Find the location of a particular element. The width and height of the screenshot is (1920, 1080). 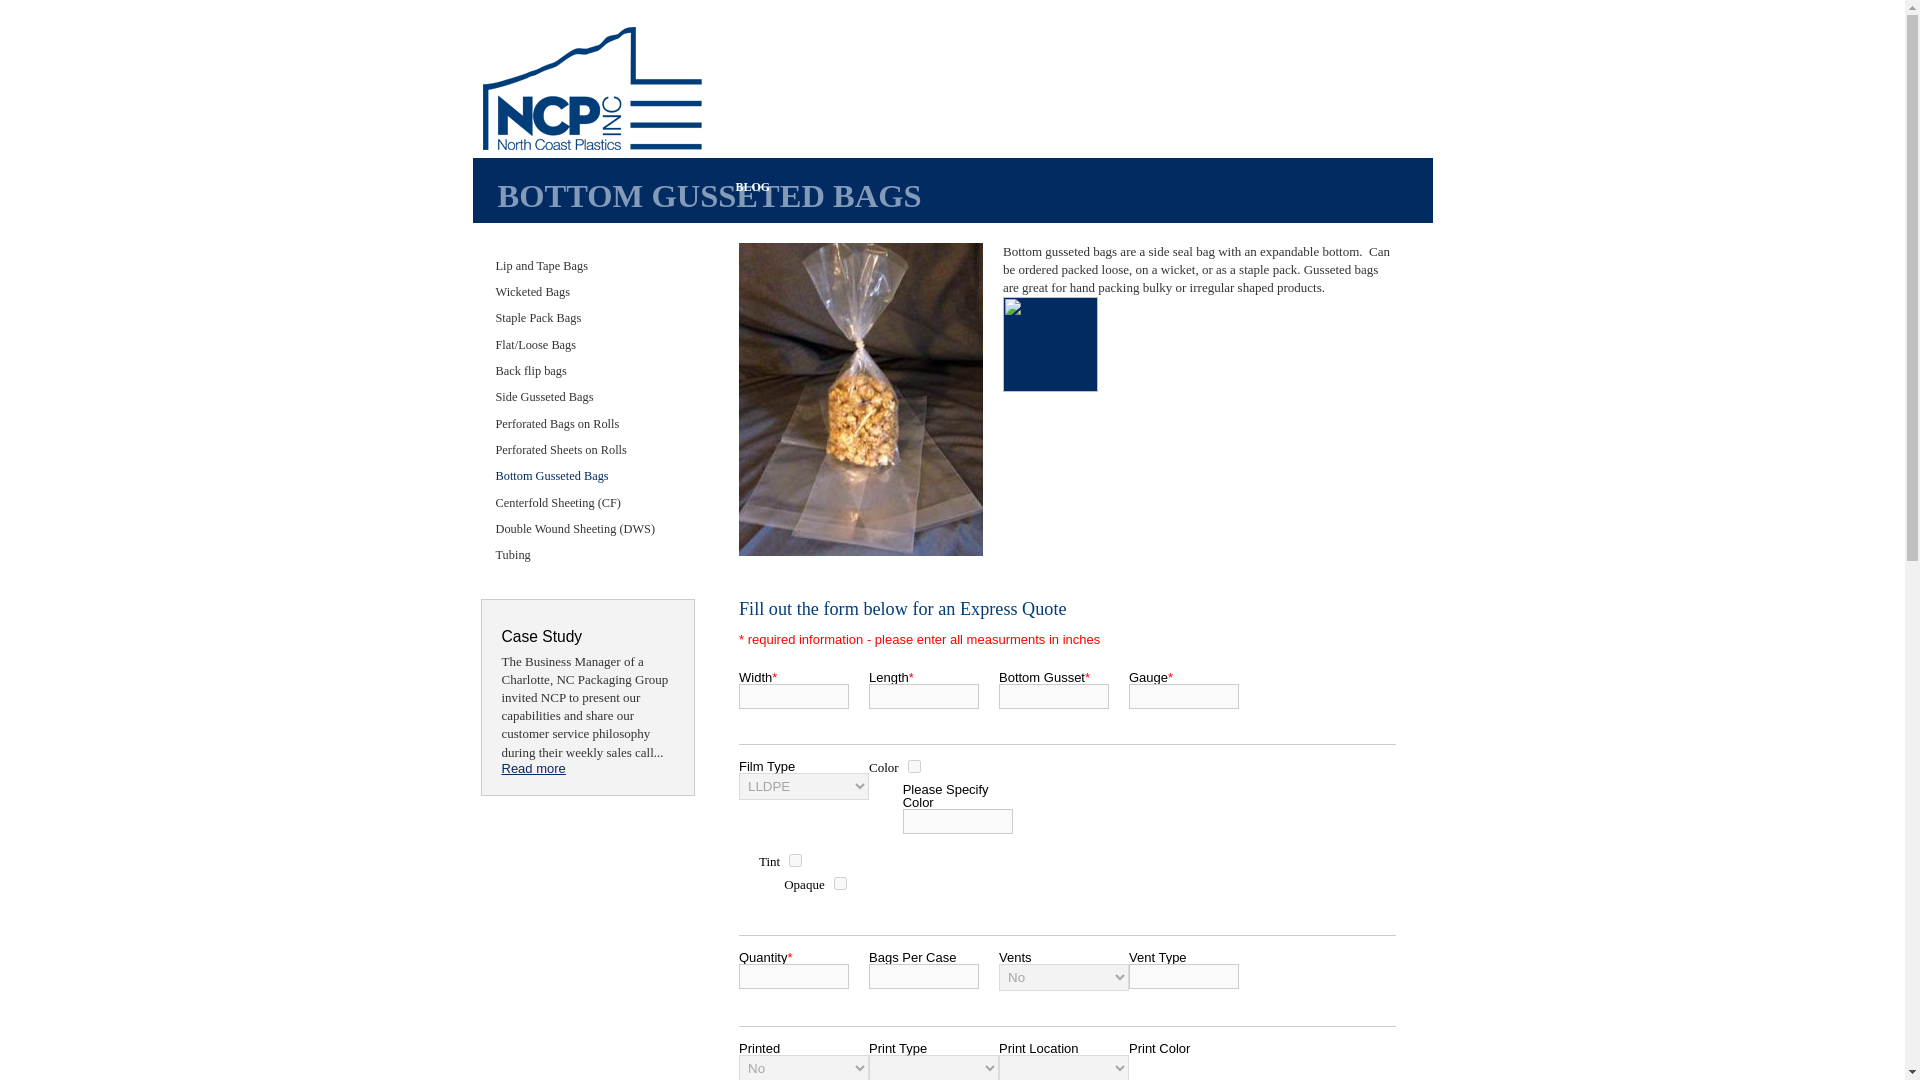

Staple Pack Bags is located at coordinates (587, 317).